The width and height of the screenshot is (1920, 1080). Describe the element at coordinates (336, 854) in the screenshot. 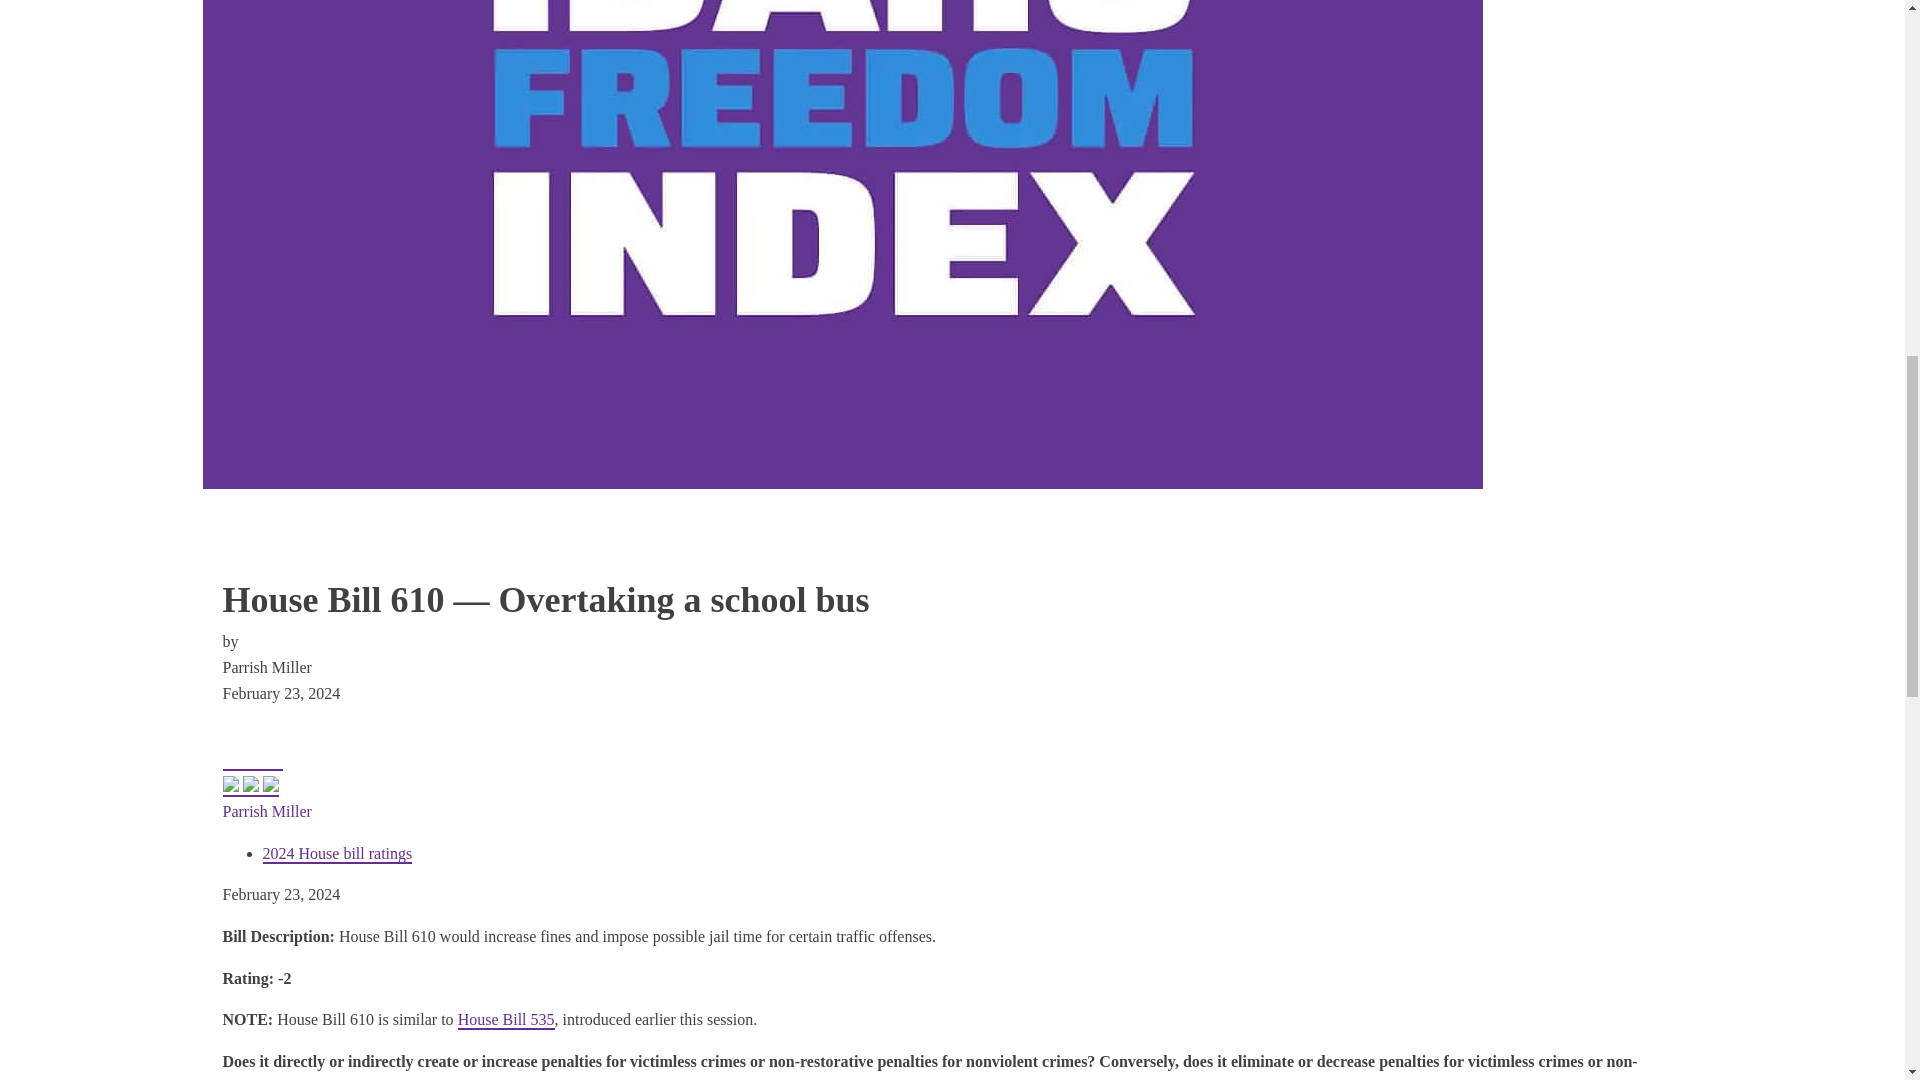

I see `2024 House bill ratings` at that location.